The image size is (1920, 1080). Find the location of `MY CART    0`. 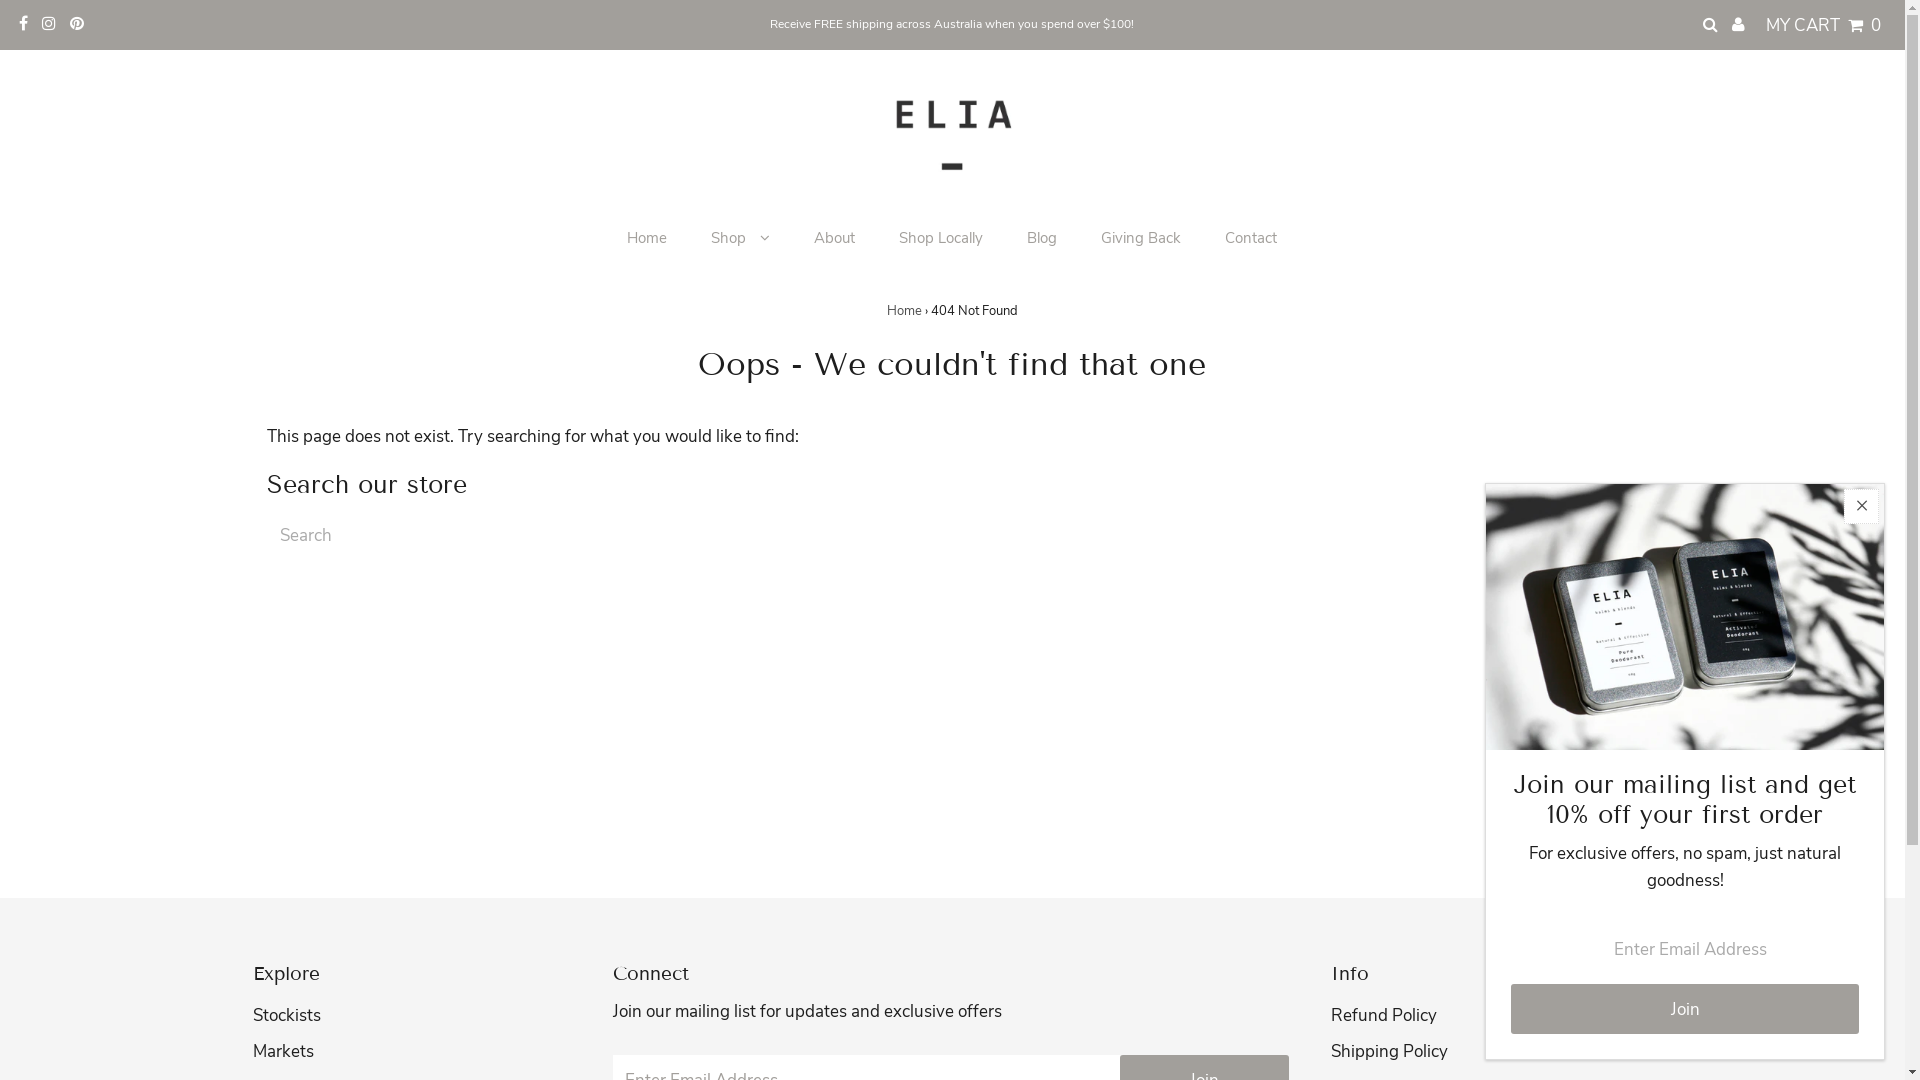

MY CART    0 is located at coordinates (1824, 25).